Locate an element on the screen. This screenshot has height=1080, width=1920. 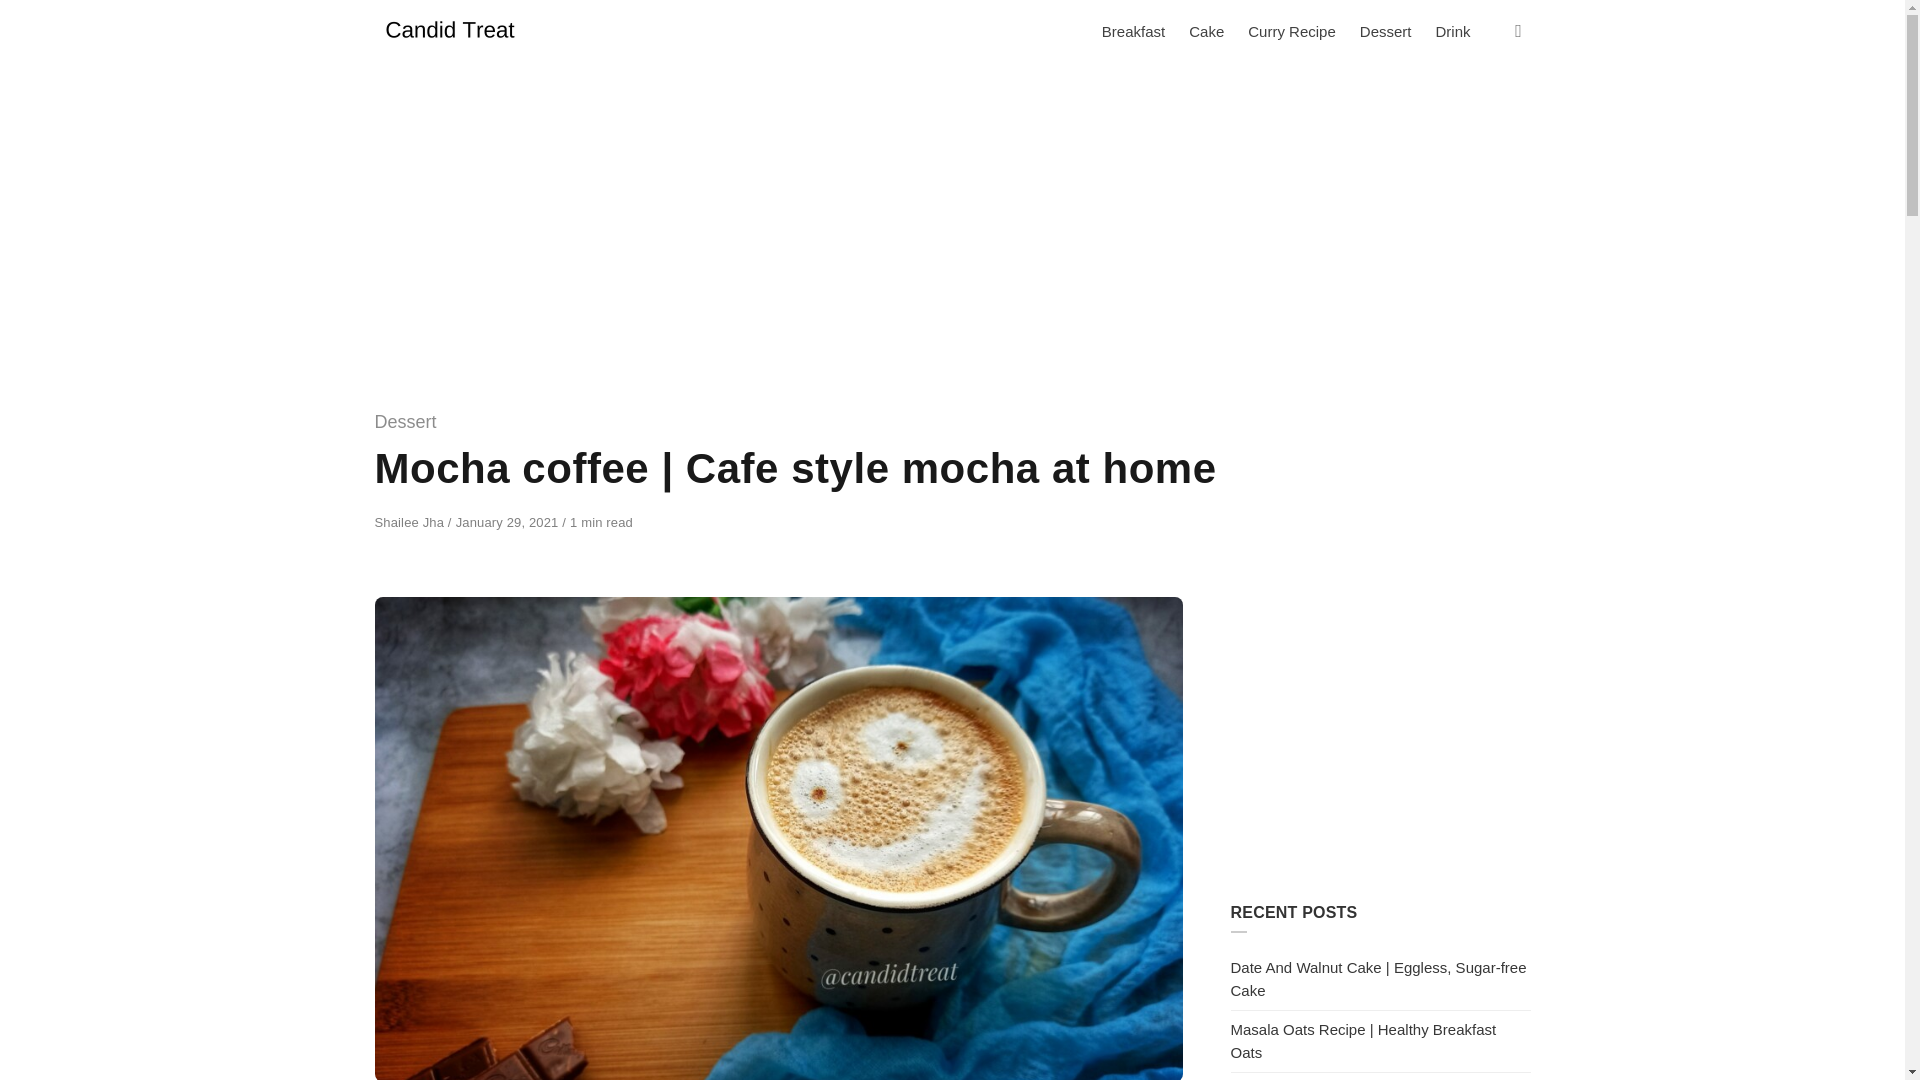
Breakfast is located at coordinates (1133, 32).